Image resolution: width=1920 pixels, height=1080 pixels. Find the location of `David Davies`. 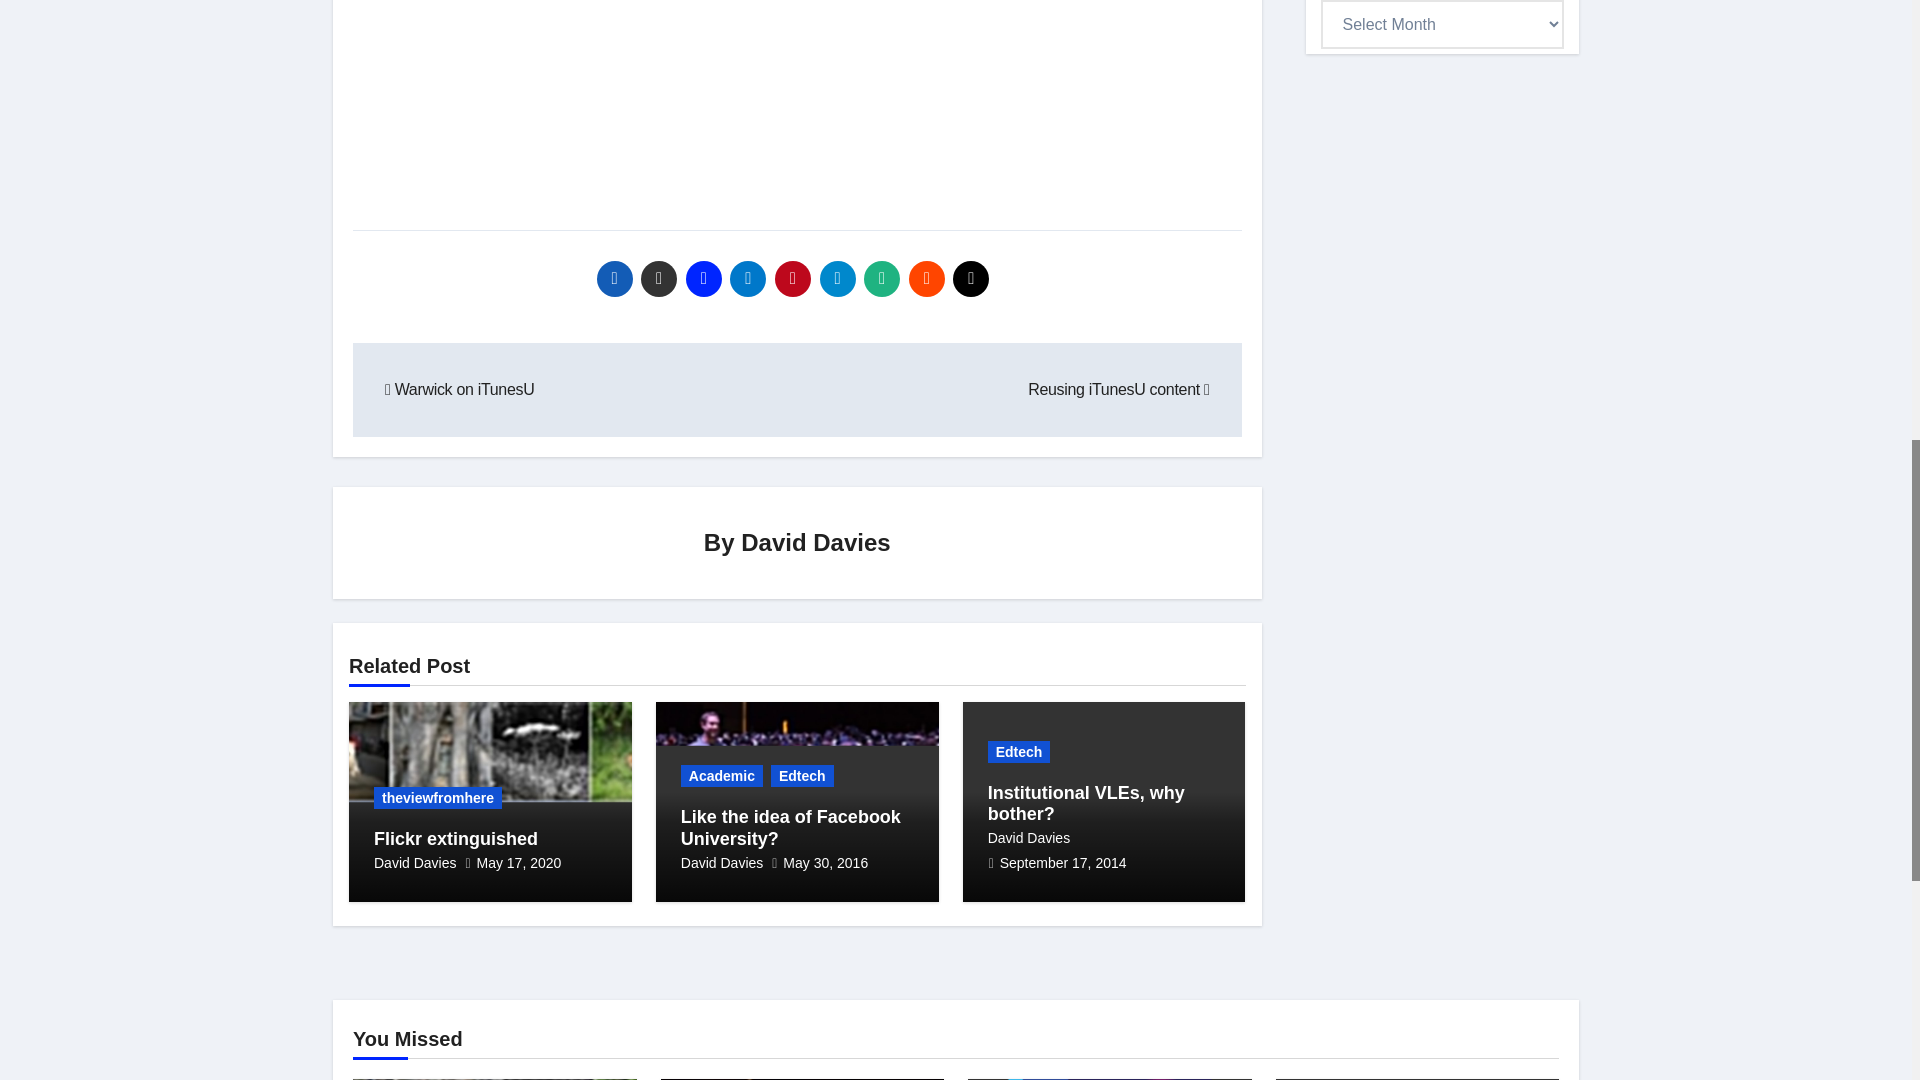

David Davies is located at coordinates (816, 542).